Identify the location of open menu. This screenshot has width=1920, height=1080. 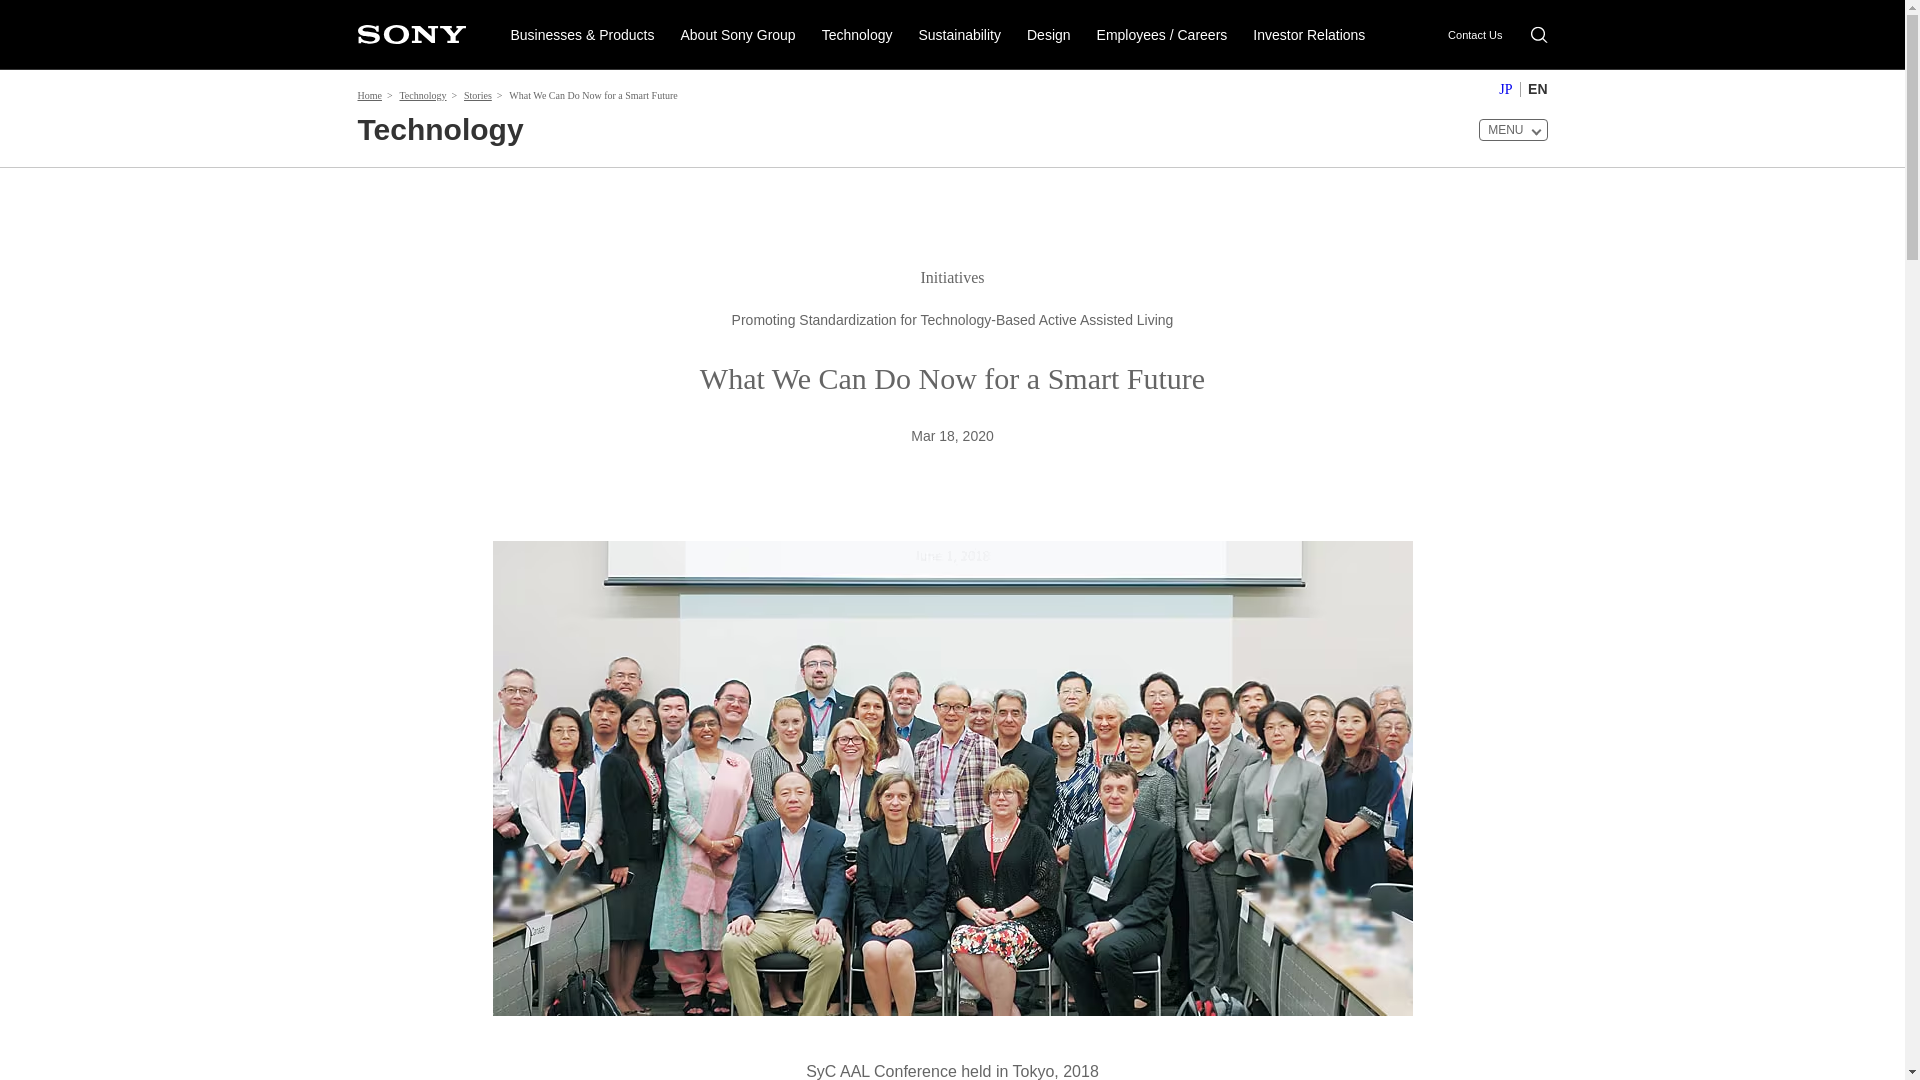
(1512, 130).